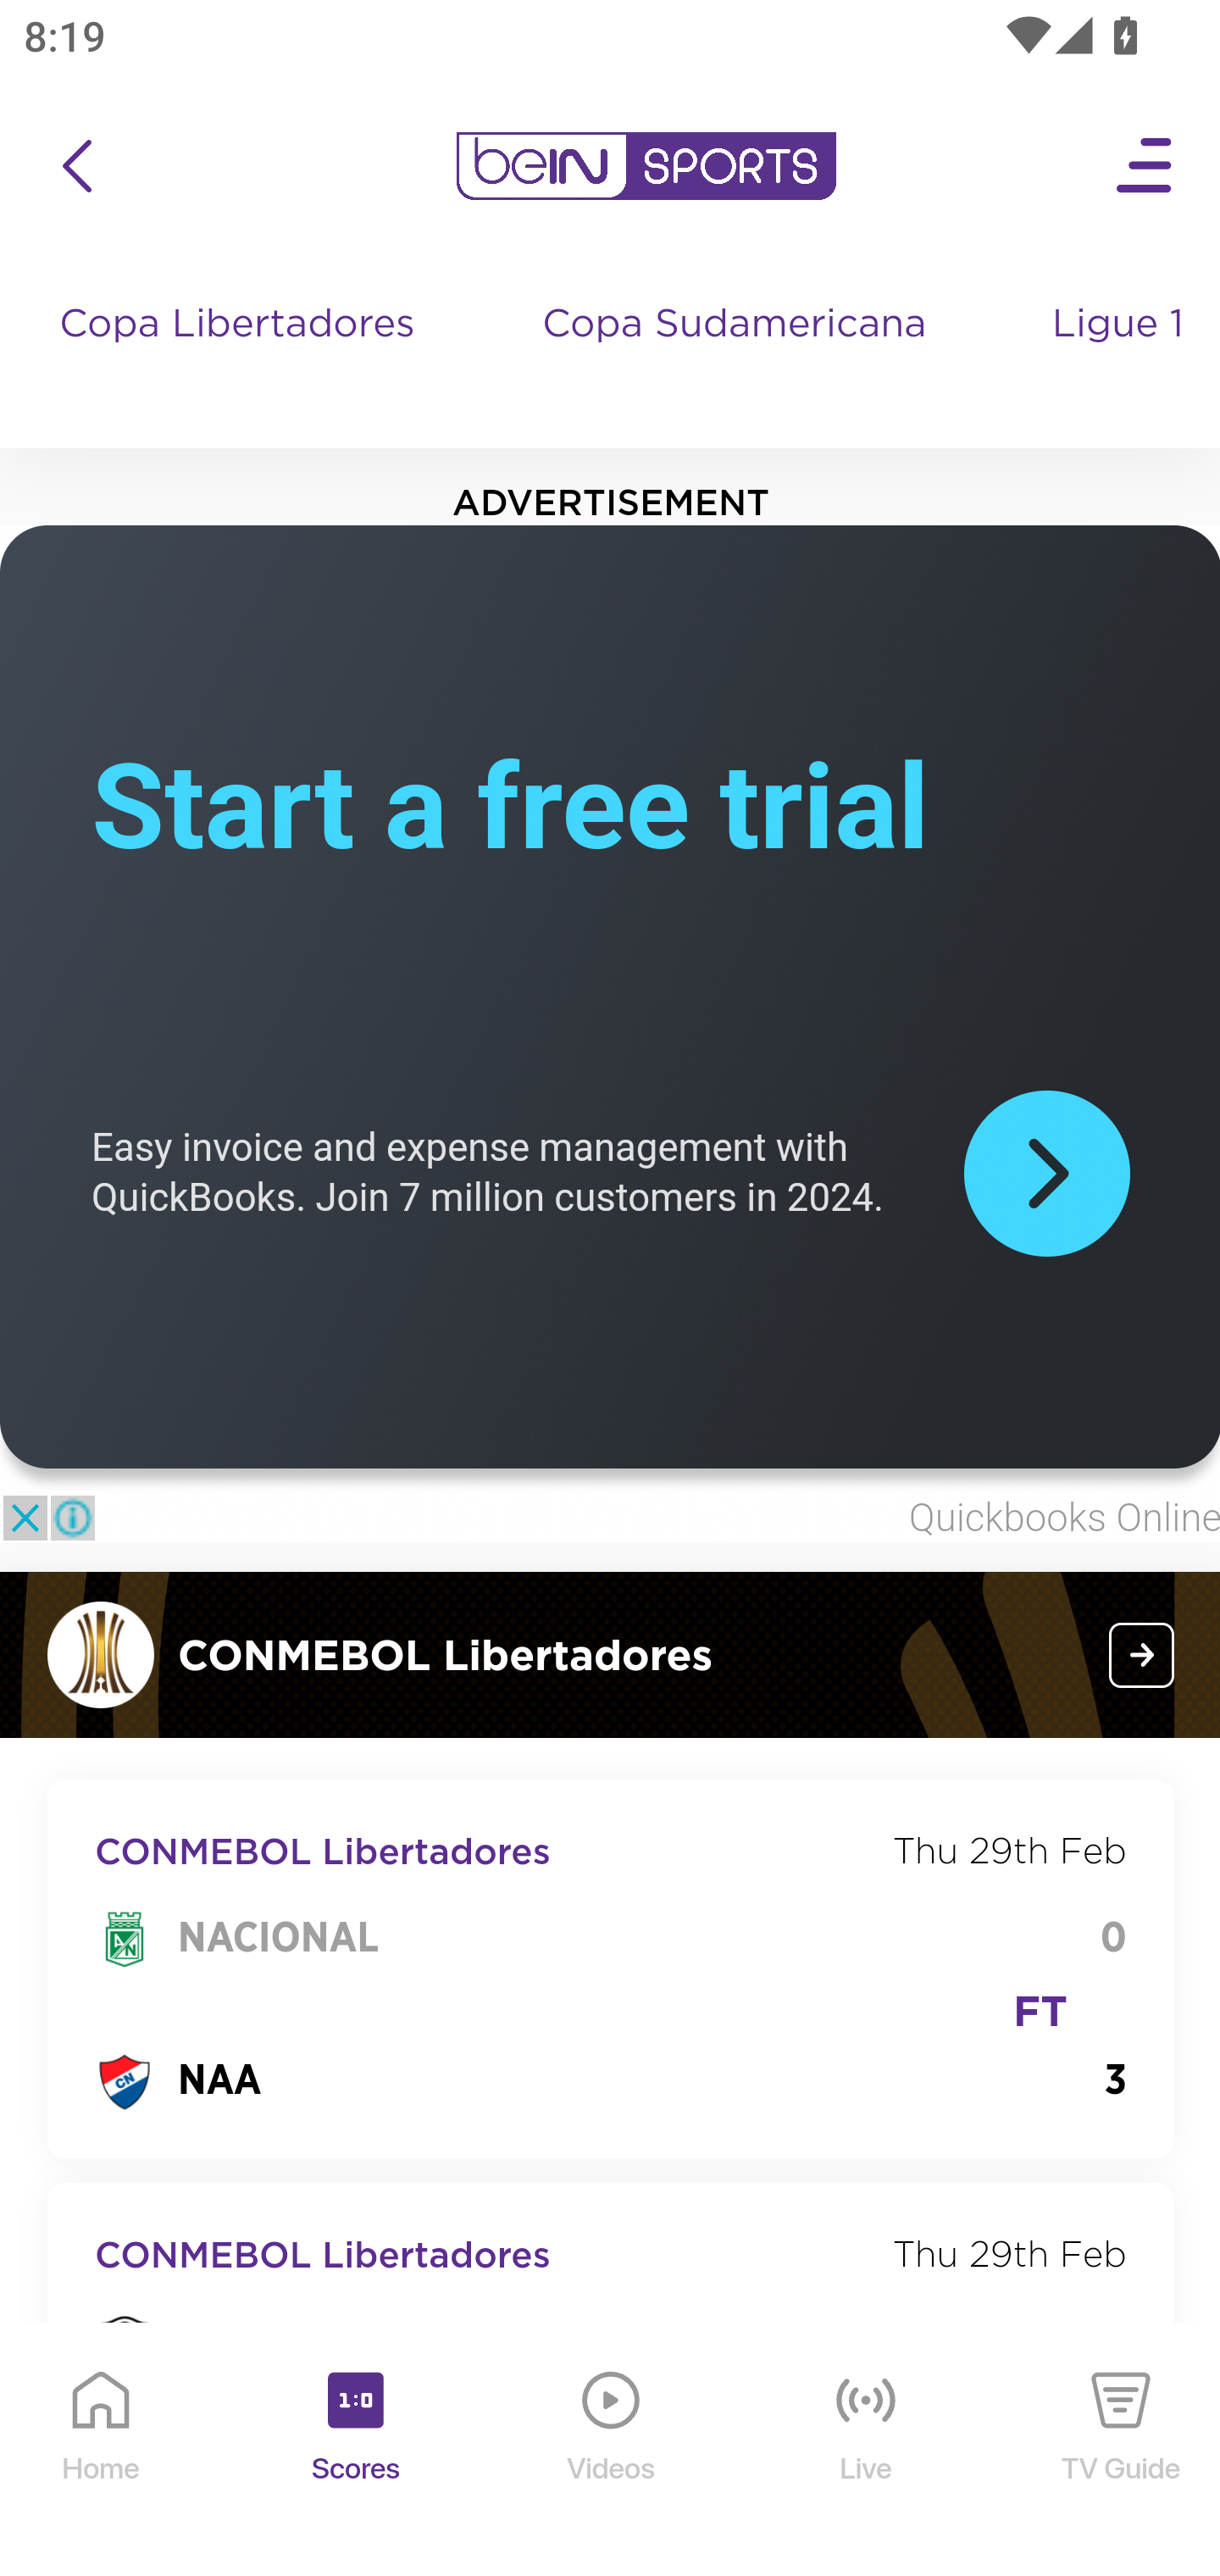  I want to click on en-us?platform=mobile_android bein logo, so click(646, 166).